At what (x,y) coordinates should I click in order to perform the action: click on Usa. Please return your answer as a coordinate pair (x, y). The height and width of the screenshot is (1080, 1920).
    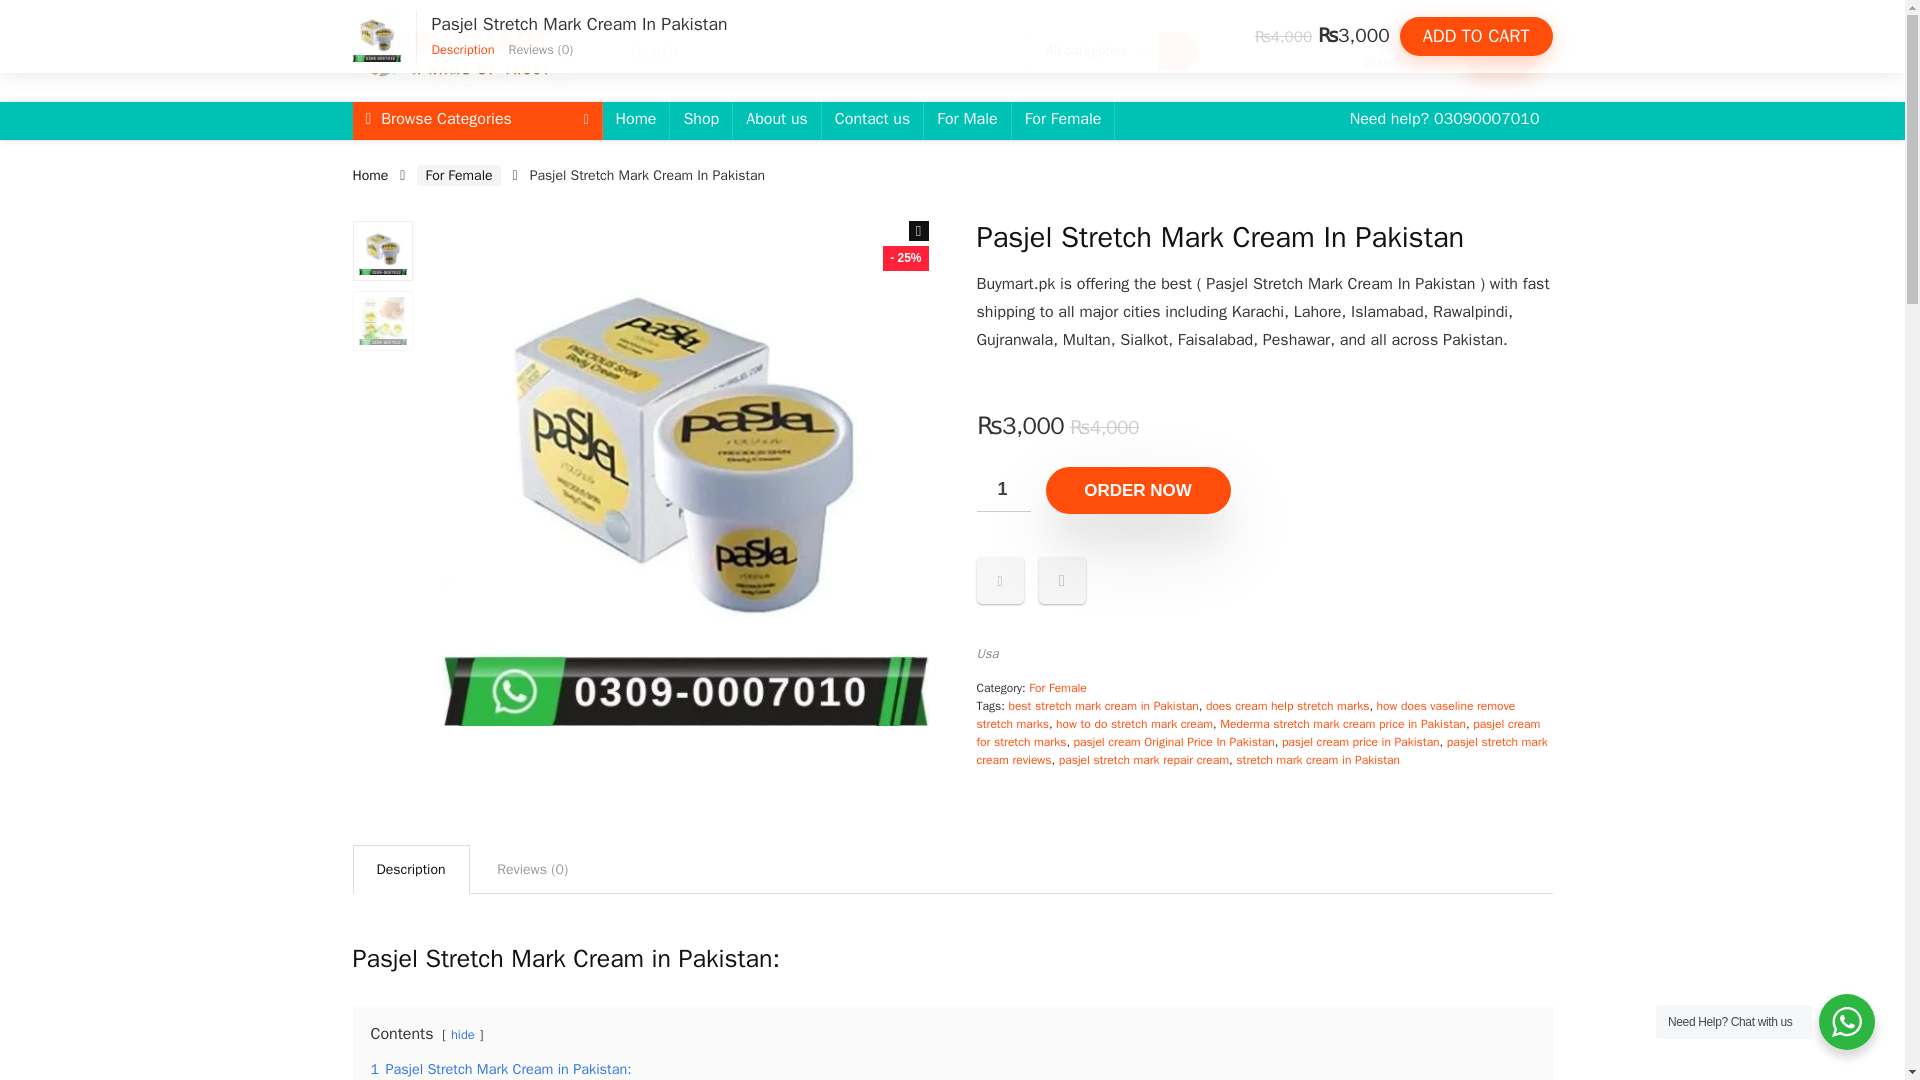
    Looking at the image, I should click on (986, 653).